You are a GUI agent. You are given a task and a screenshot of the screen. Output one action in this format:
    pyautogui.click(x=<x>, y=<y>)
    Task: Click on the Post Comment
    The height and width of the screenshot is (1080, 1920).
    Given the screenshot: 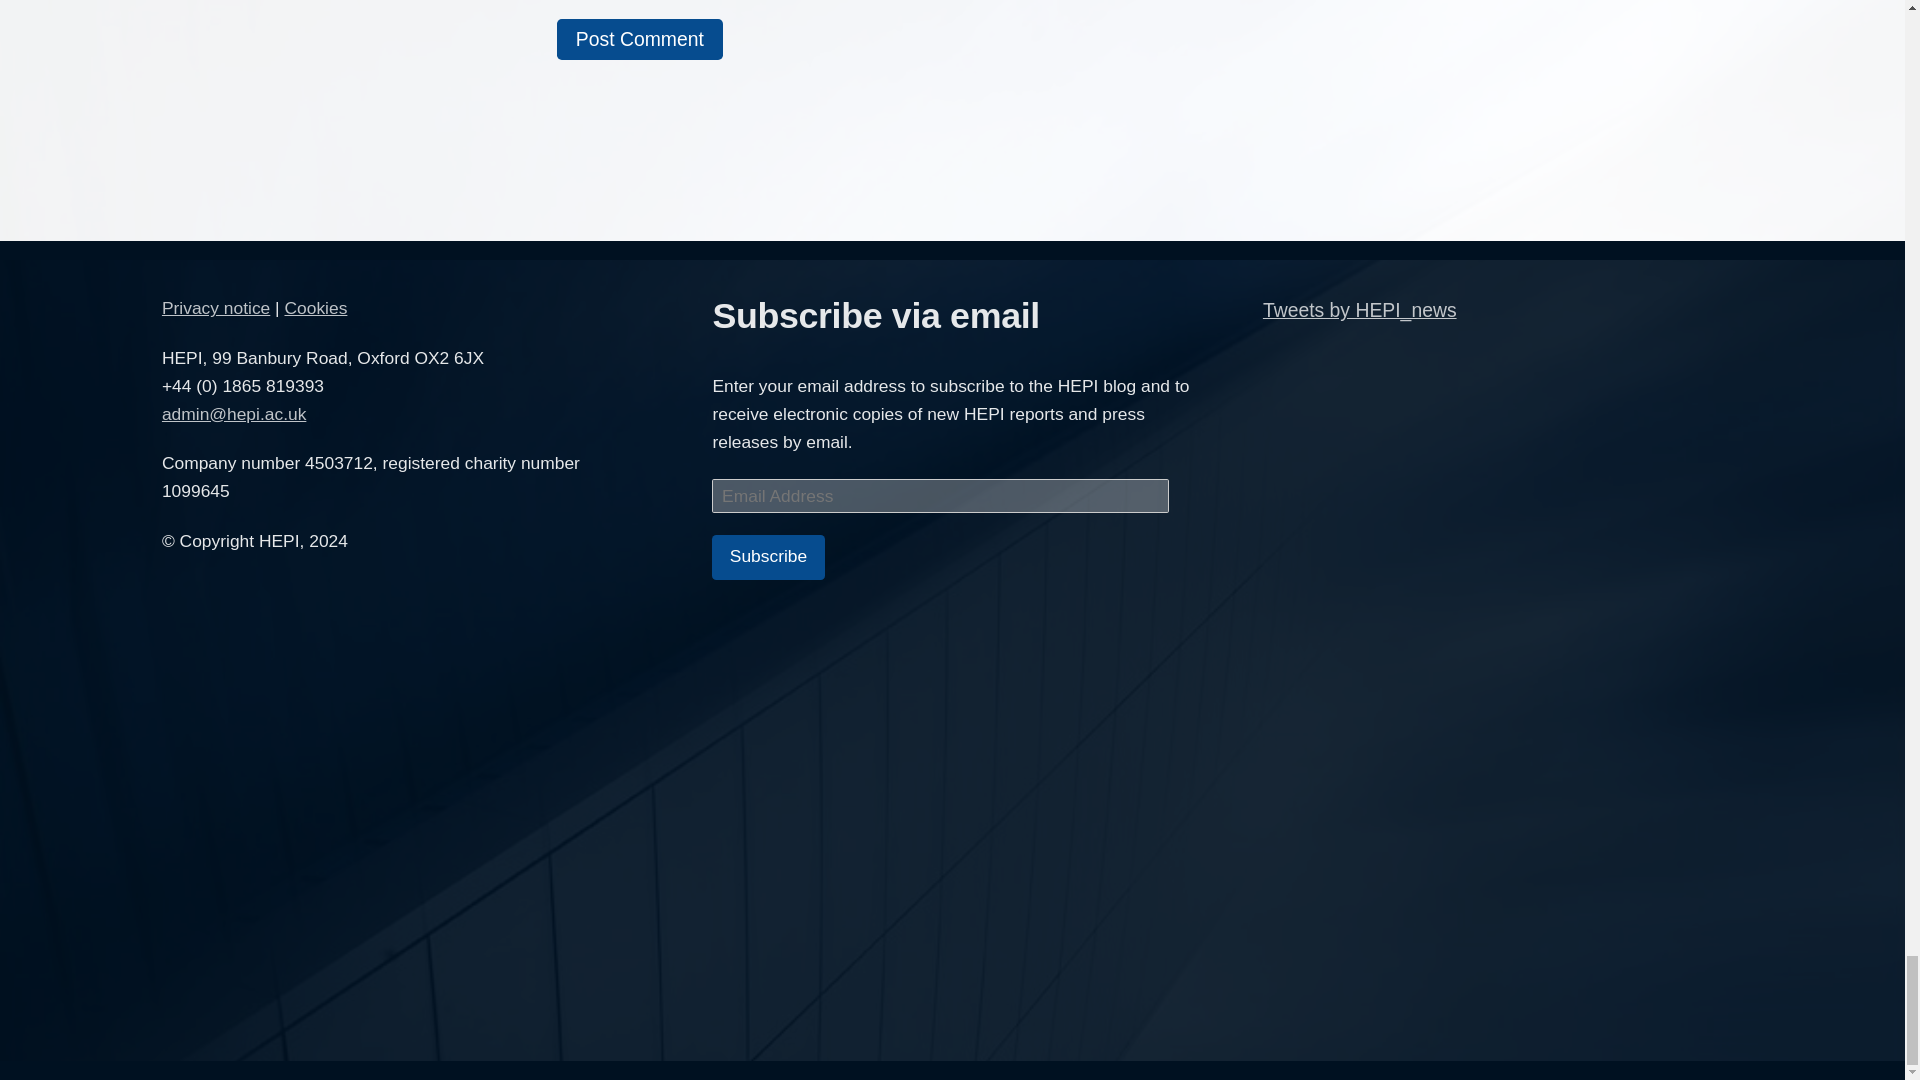 What is the action you would take?
    pyautogui.click(x=640, y=40)
    